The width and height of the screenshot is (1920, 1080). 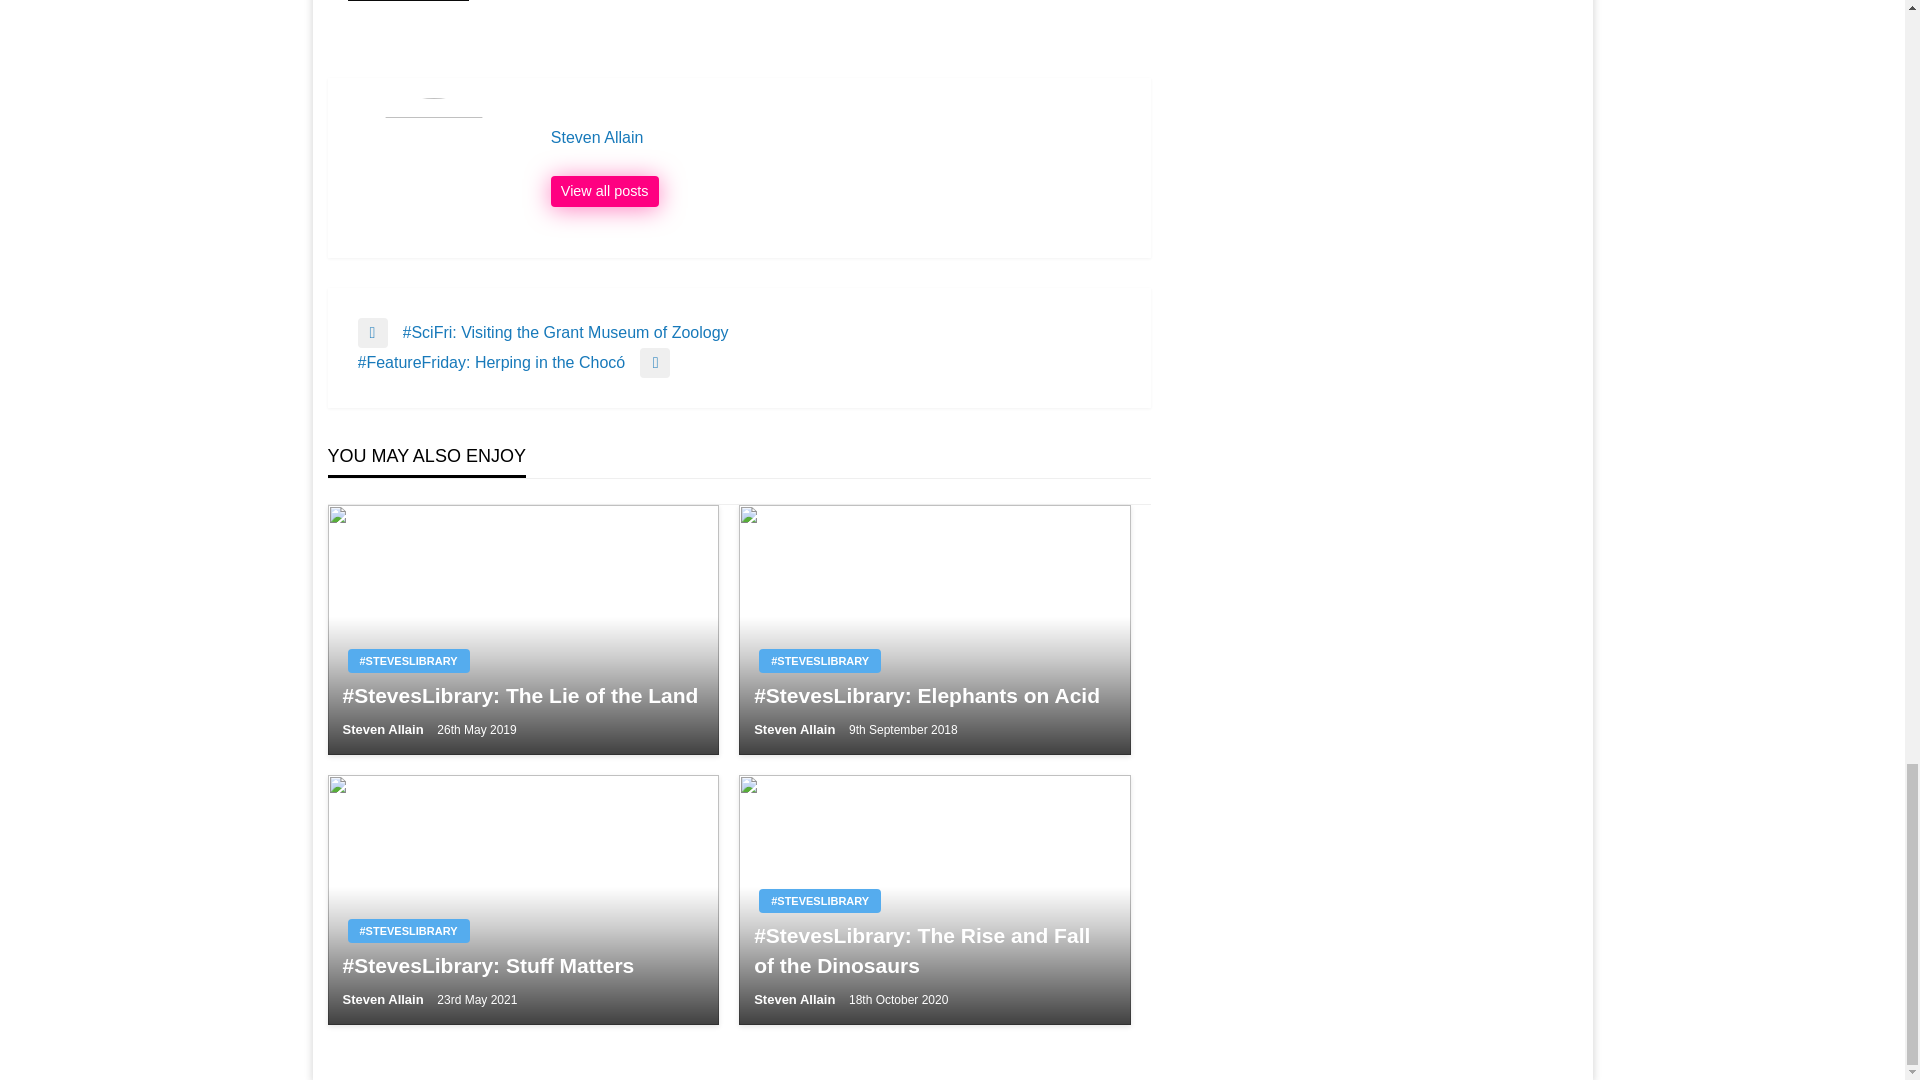 What do you see at coordinates (604, 192) in the screenshot?
I see `Steven Allain` at bounding box center [604, 192].